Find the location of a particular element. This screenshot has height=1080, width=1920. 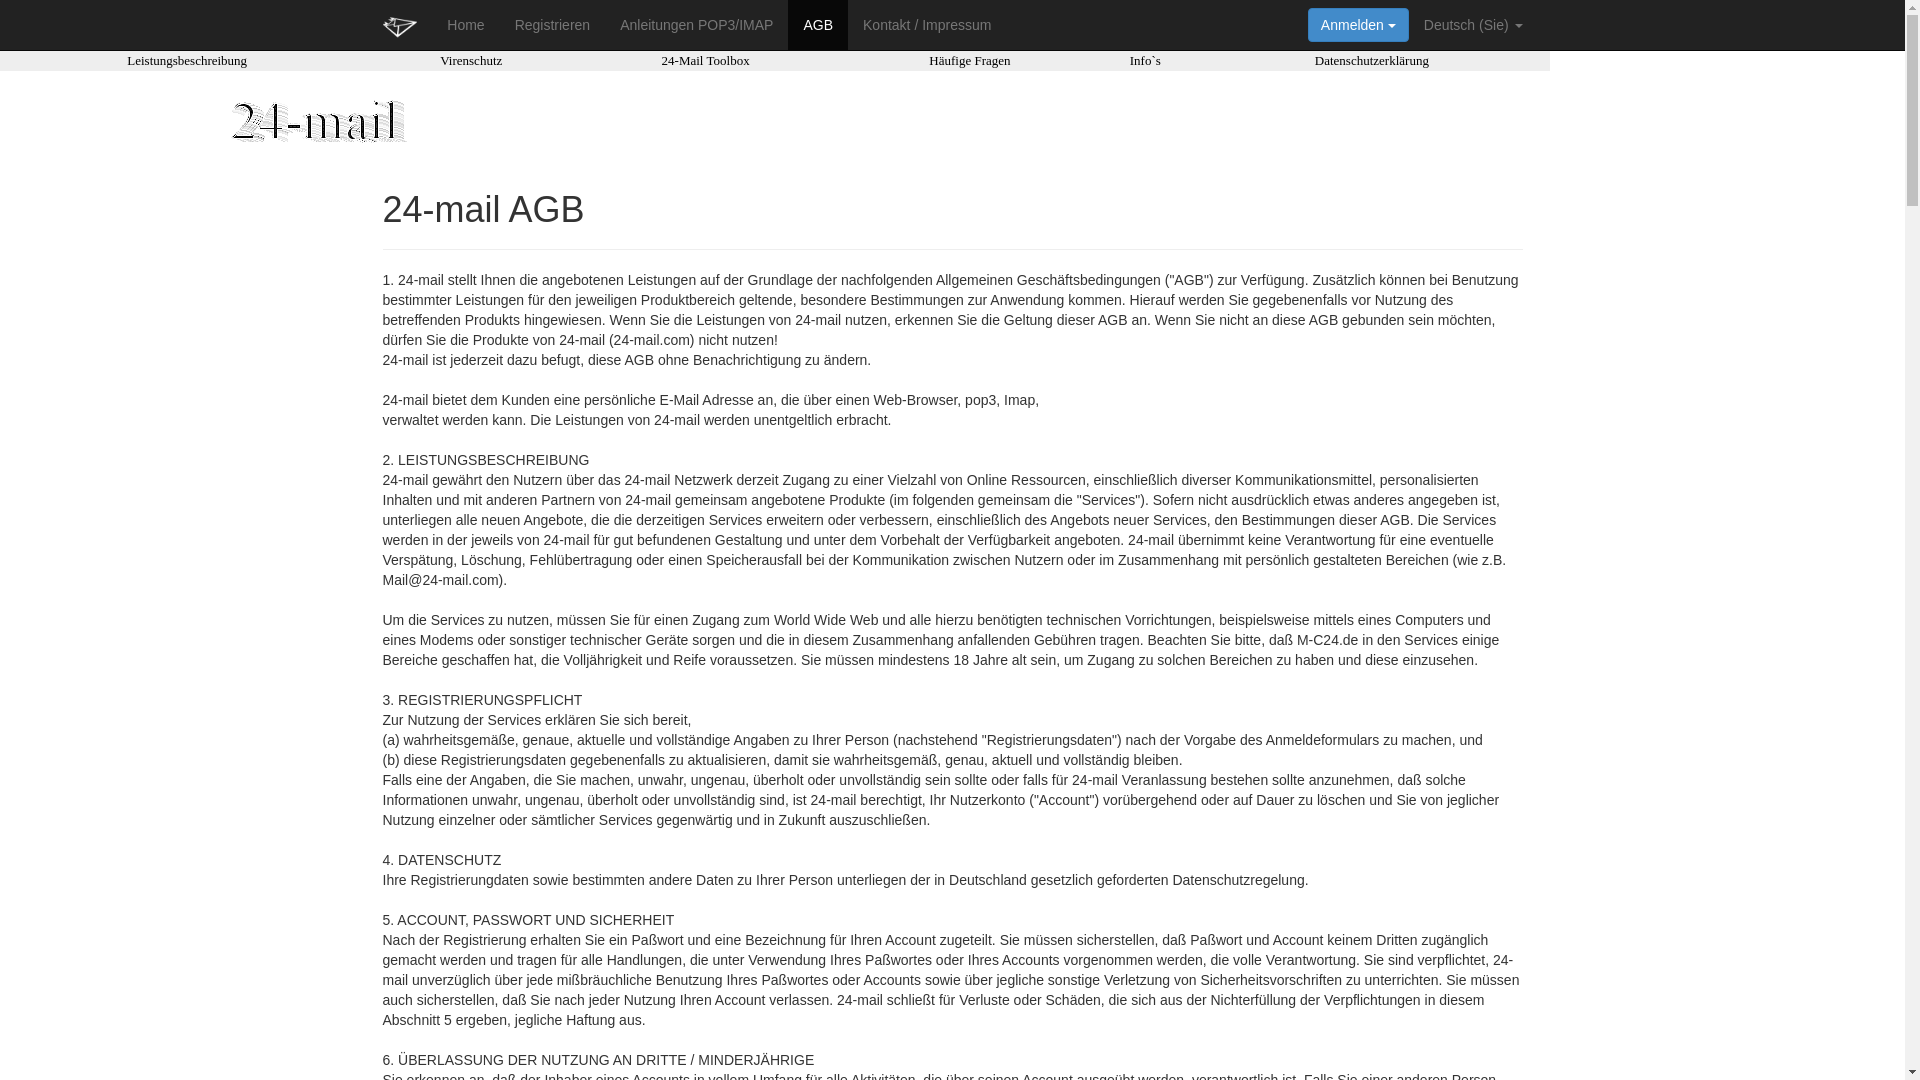

Leistungsbeschreibung is located at coordinates (186, 60).